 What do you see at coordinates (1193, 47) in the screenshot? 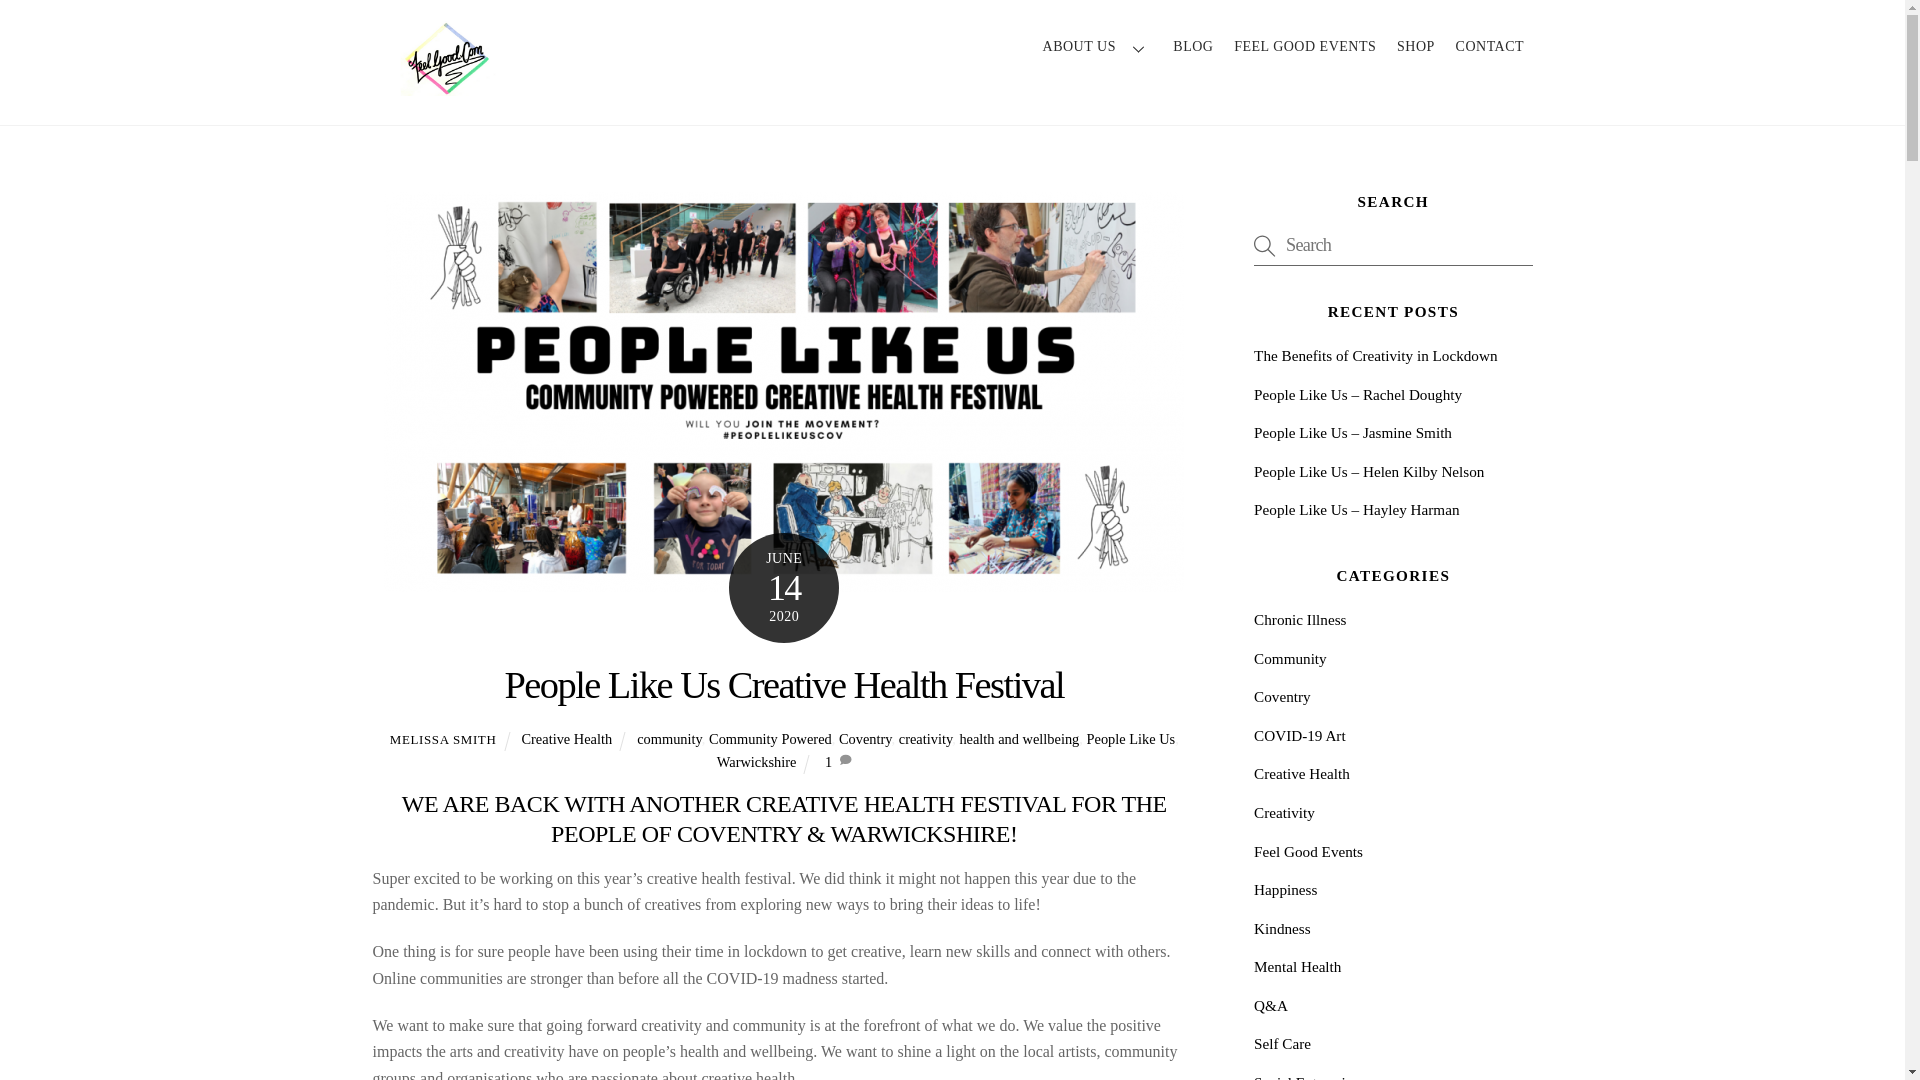
I see `BLOG` at bounding box center [1193, 47].